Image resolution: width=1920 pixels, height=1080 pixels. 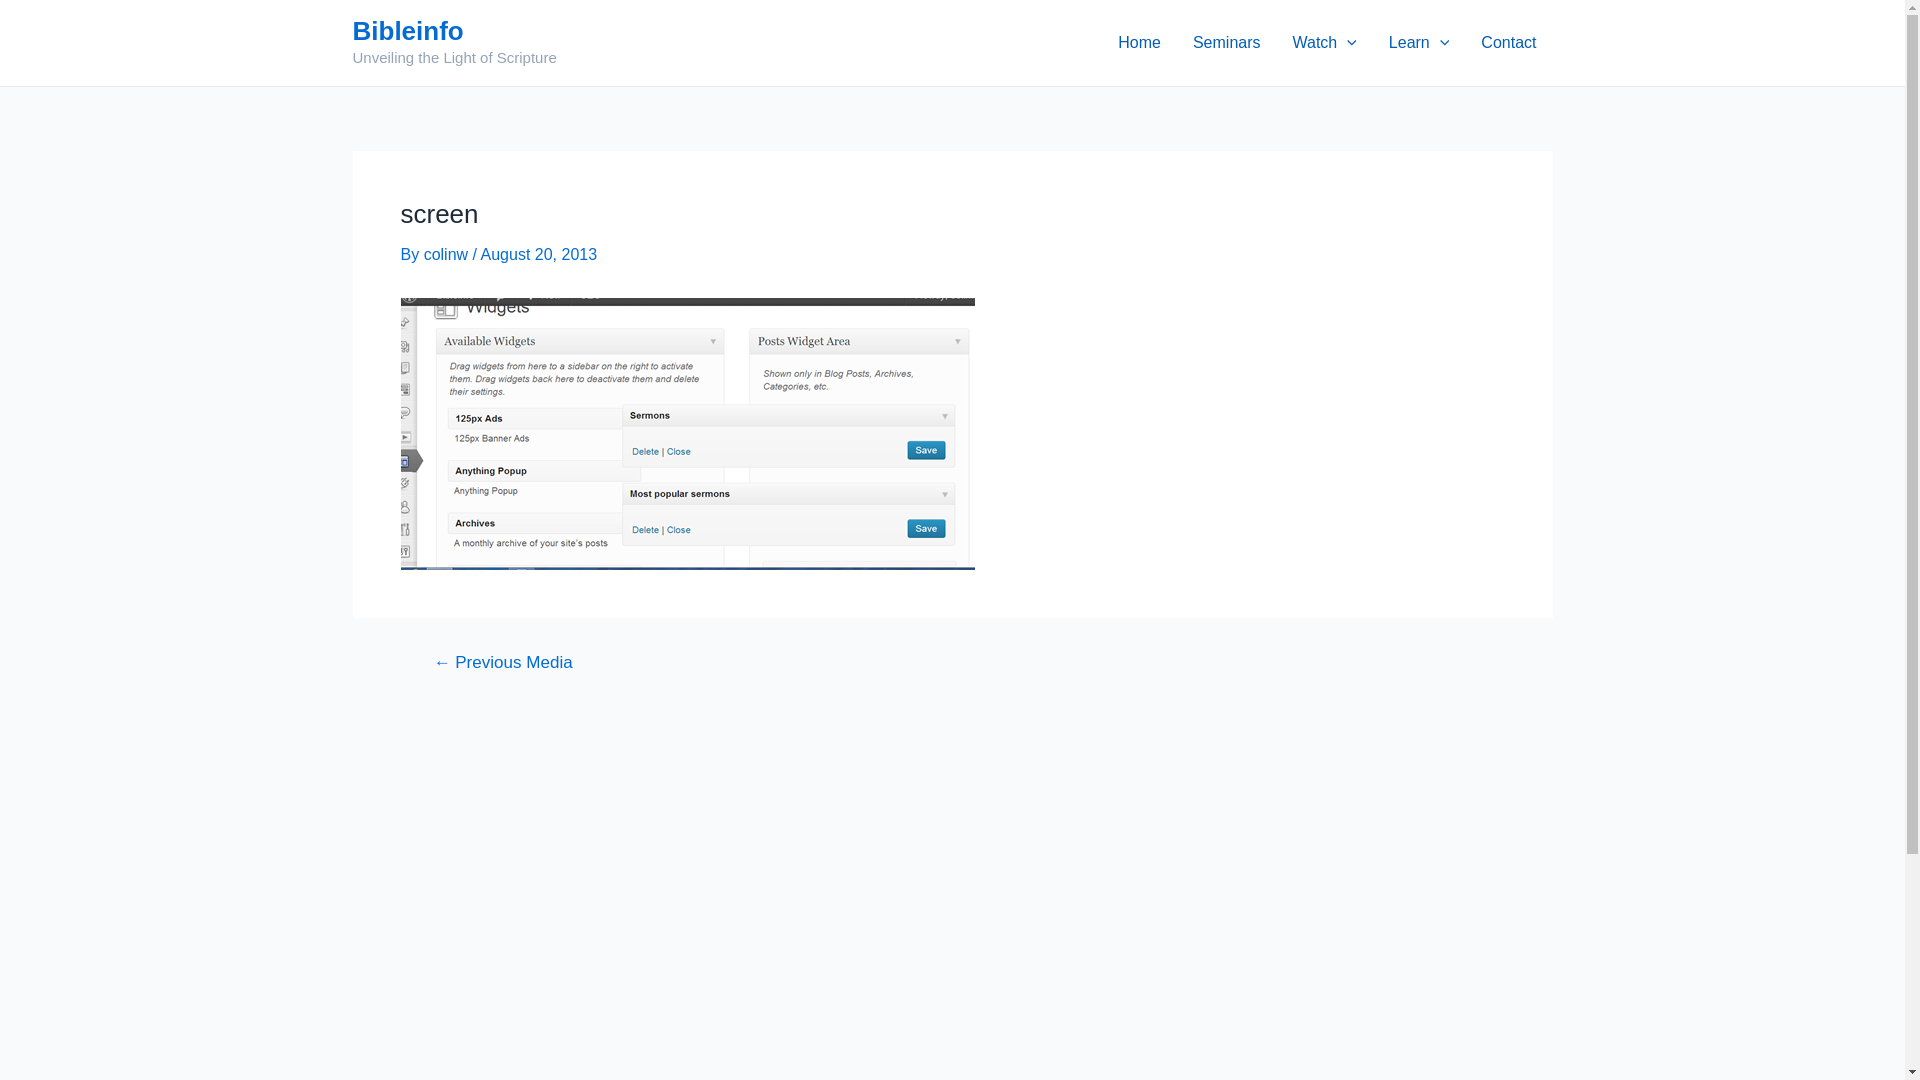 What do you see at coordinates (1324, 43) in the screenshot?
I see `Watch` at bounding box center [1324, 43].